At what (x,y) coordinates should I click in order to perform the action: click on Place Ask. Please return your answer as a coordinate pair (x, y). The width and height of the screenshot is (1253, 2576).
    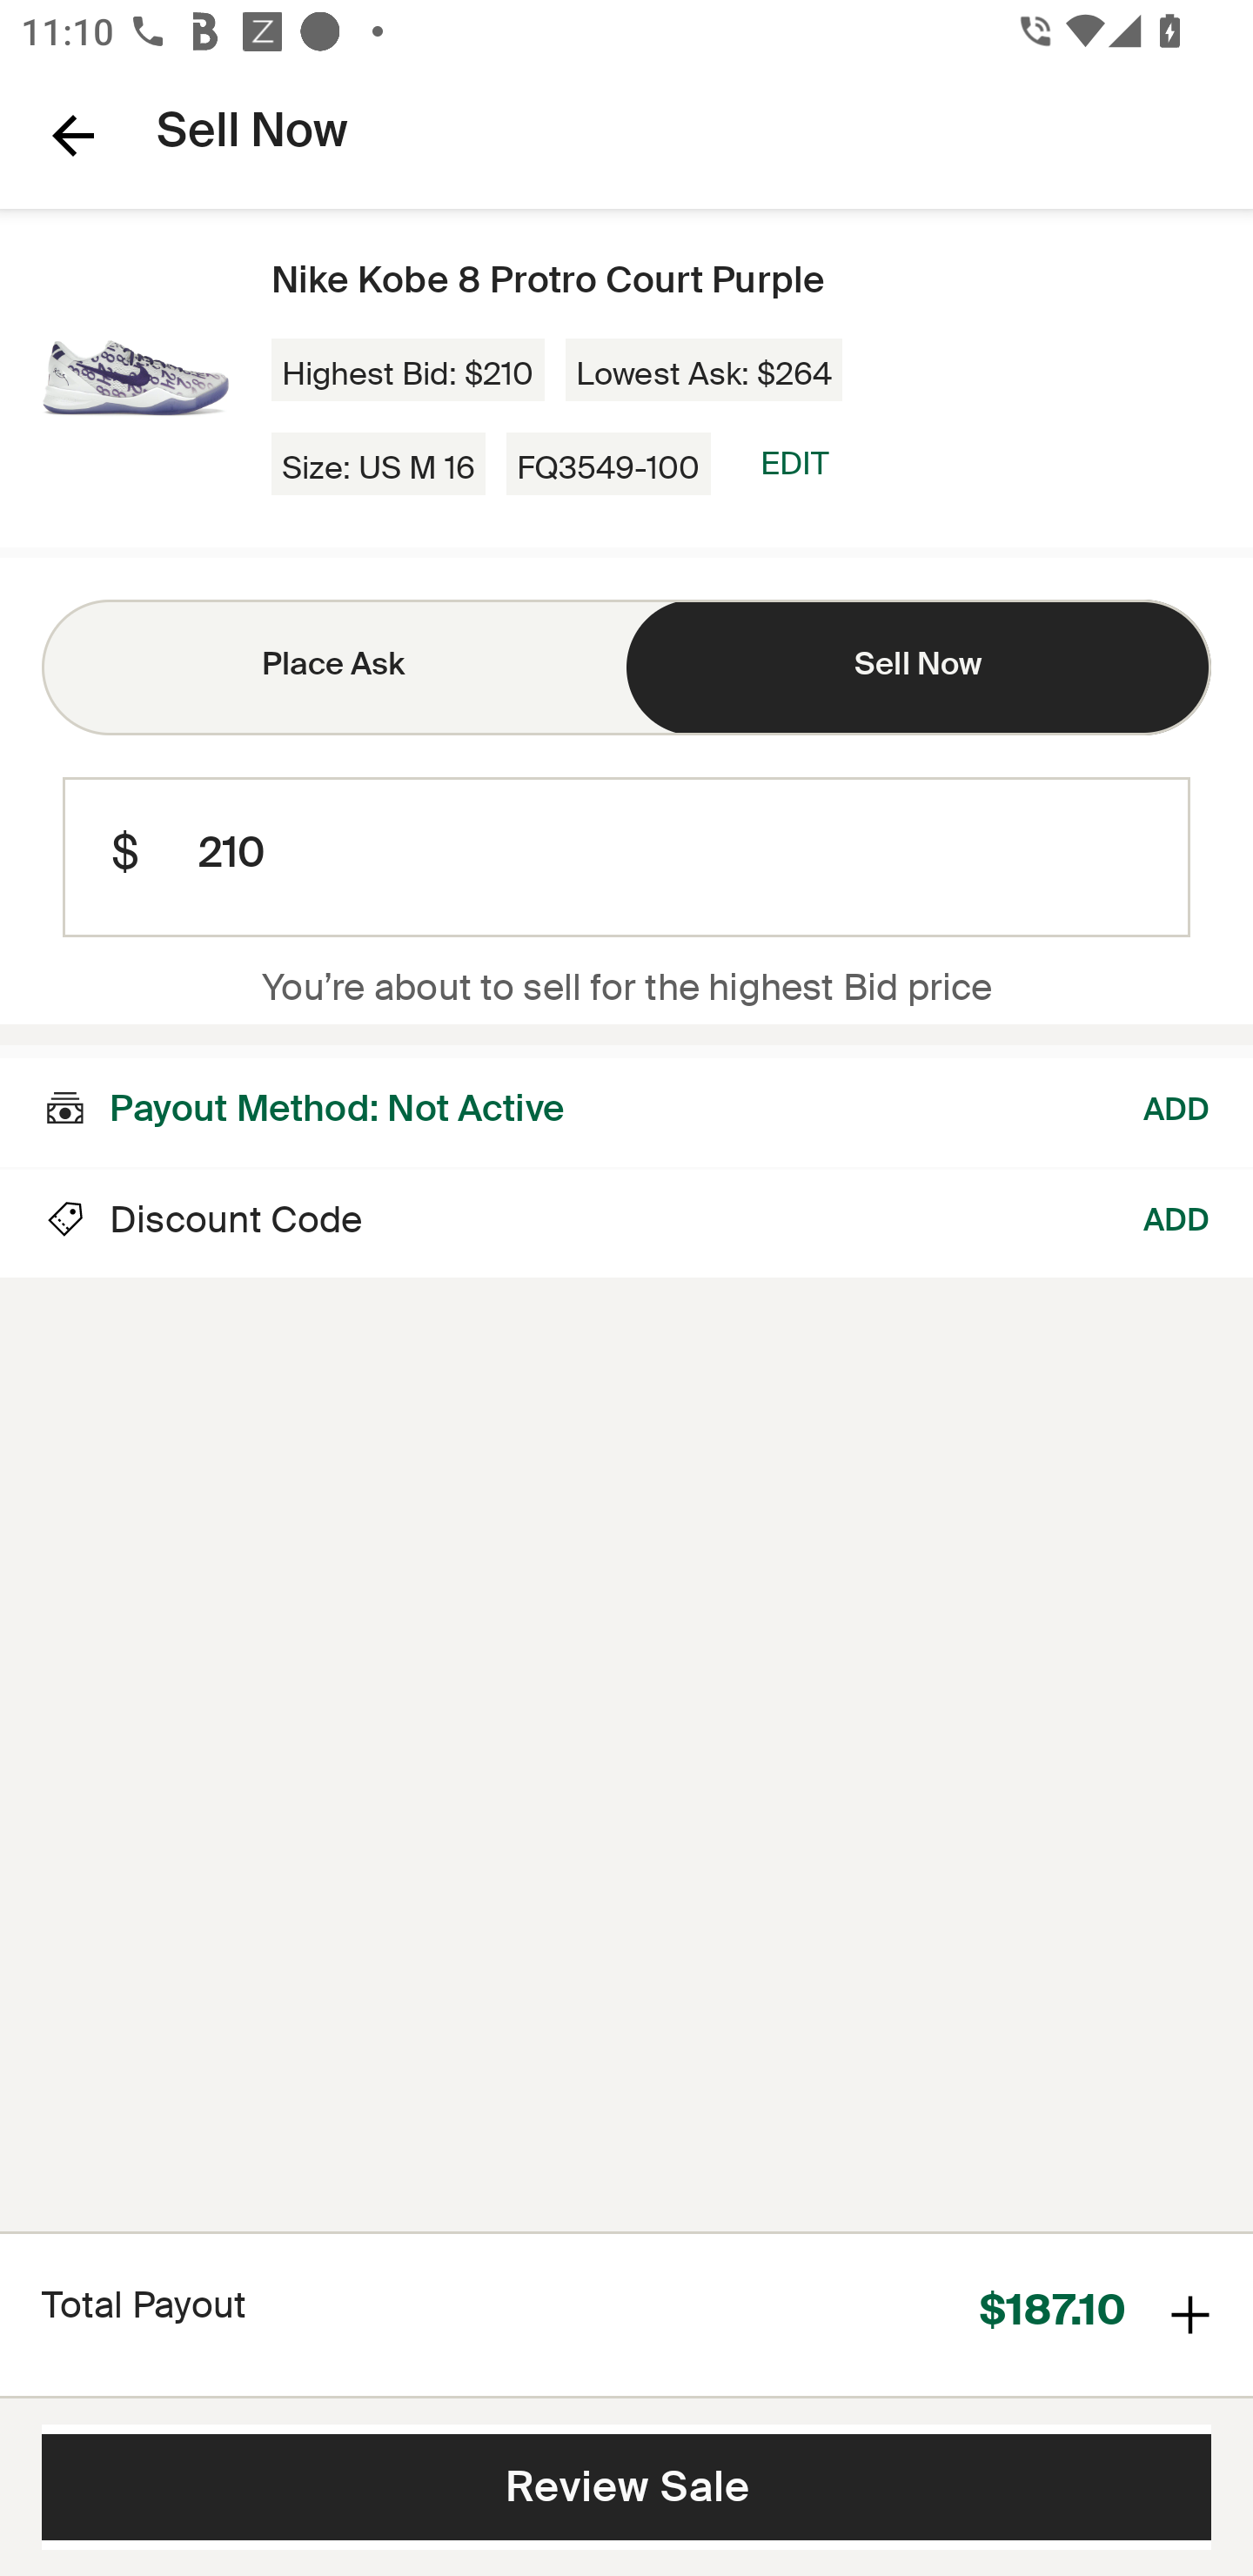
    Looking at the image, I should click on (334, 667).